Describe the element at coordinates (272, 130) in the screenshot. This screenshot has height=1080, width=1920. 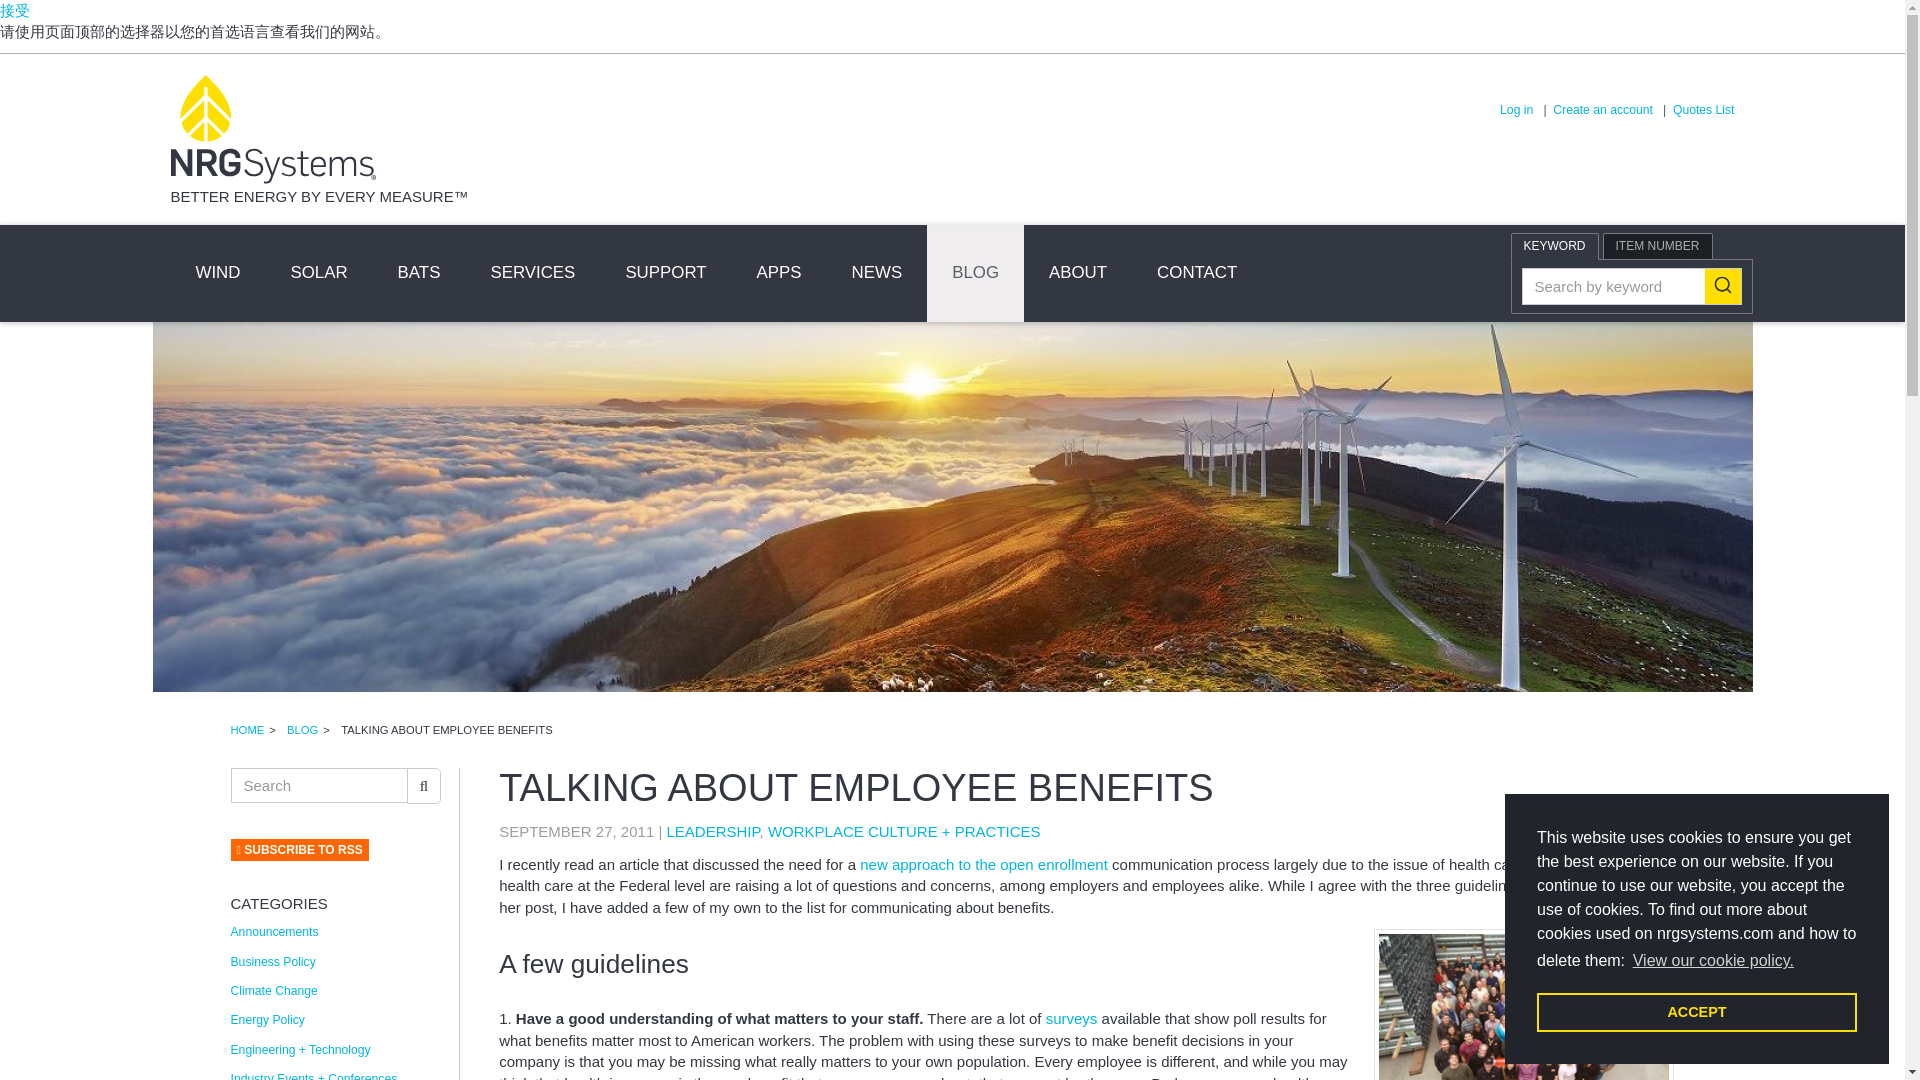
I see `NRG Systems` at that location.